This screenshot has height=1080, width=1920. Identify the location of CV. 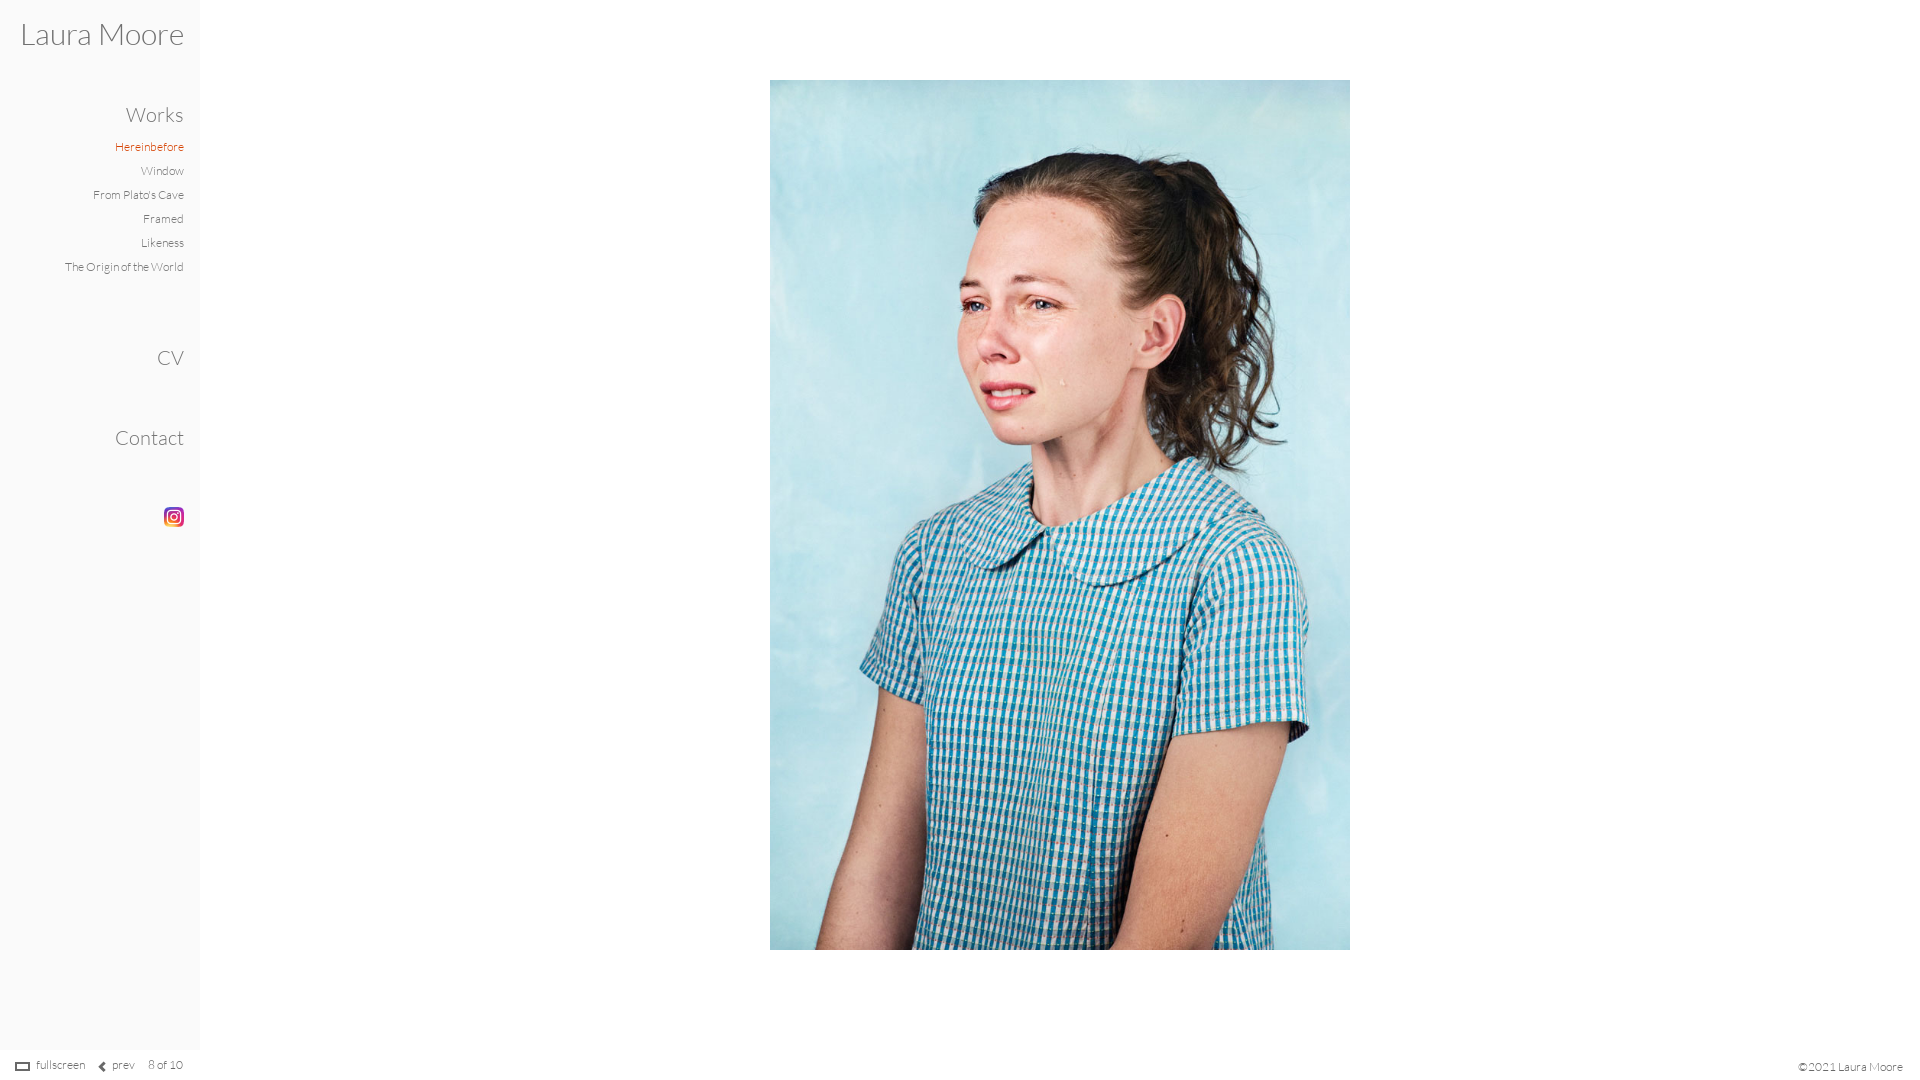
(170, 358).